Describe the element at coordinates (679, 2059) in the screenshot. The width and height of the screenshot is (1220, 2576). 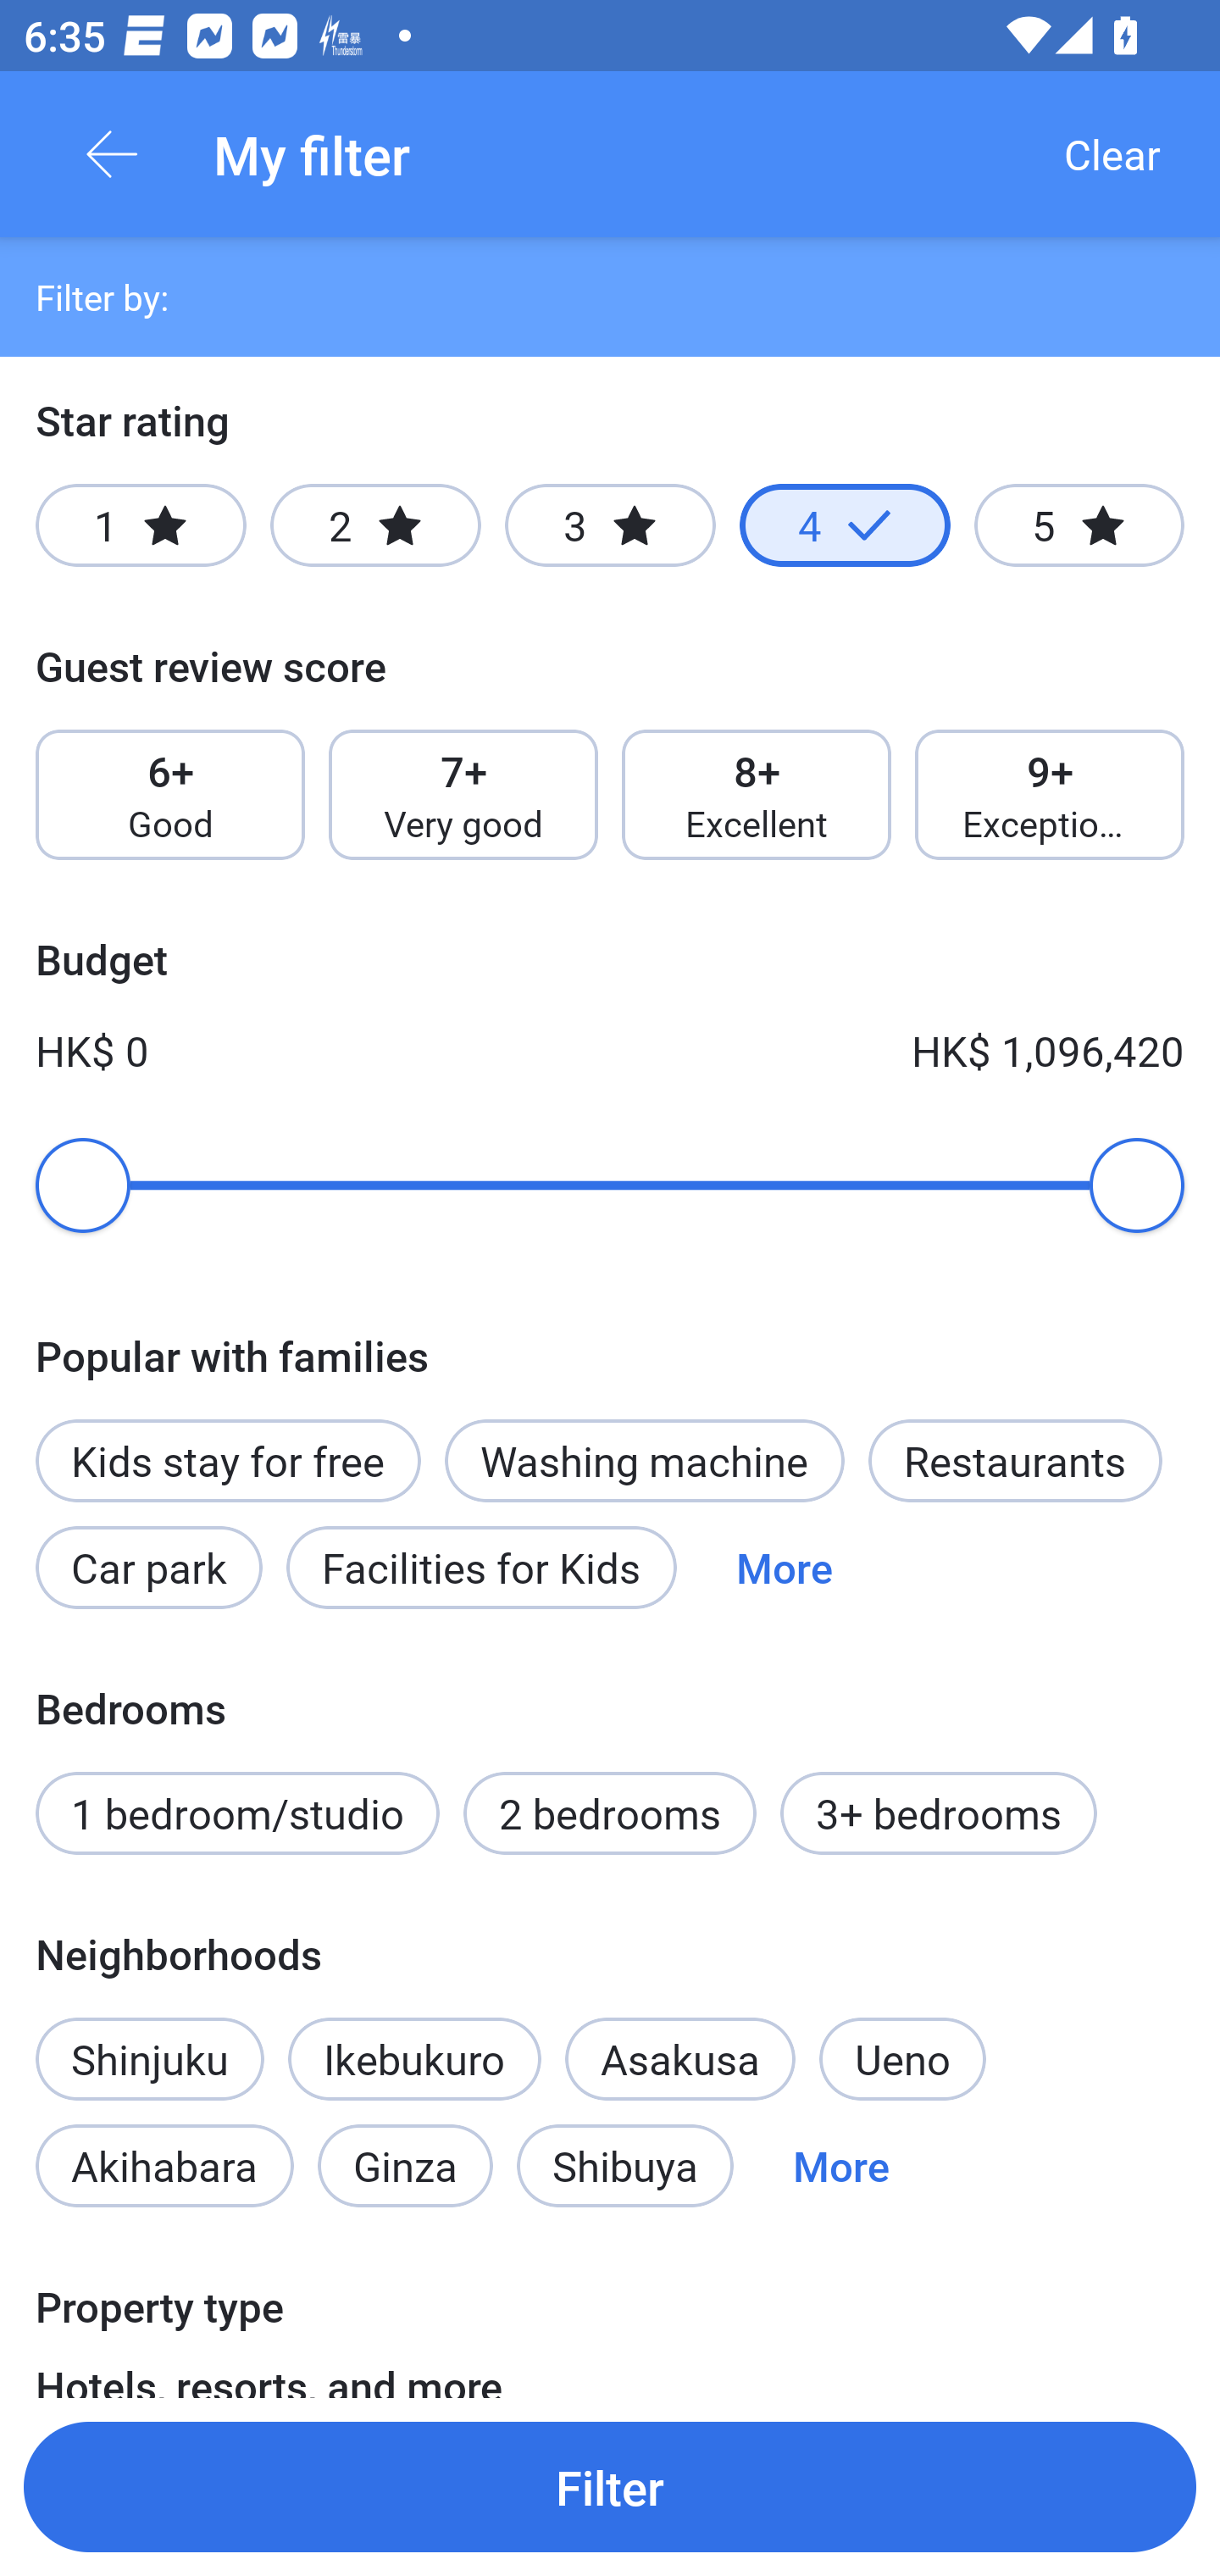
I see `Asakusa` at that location.